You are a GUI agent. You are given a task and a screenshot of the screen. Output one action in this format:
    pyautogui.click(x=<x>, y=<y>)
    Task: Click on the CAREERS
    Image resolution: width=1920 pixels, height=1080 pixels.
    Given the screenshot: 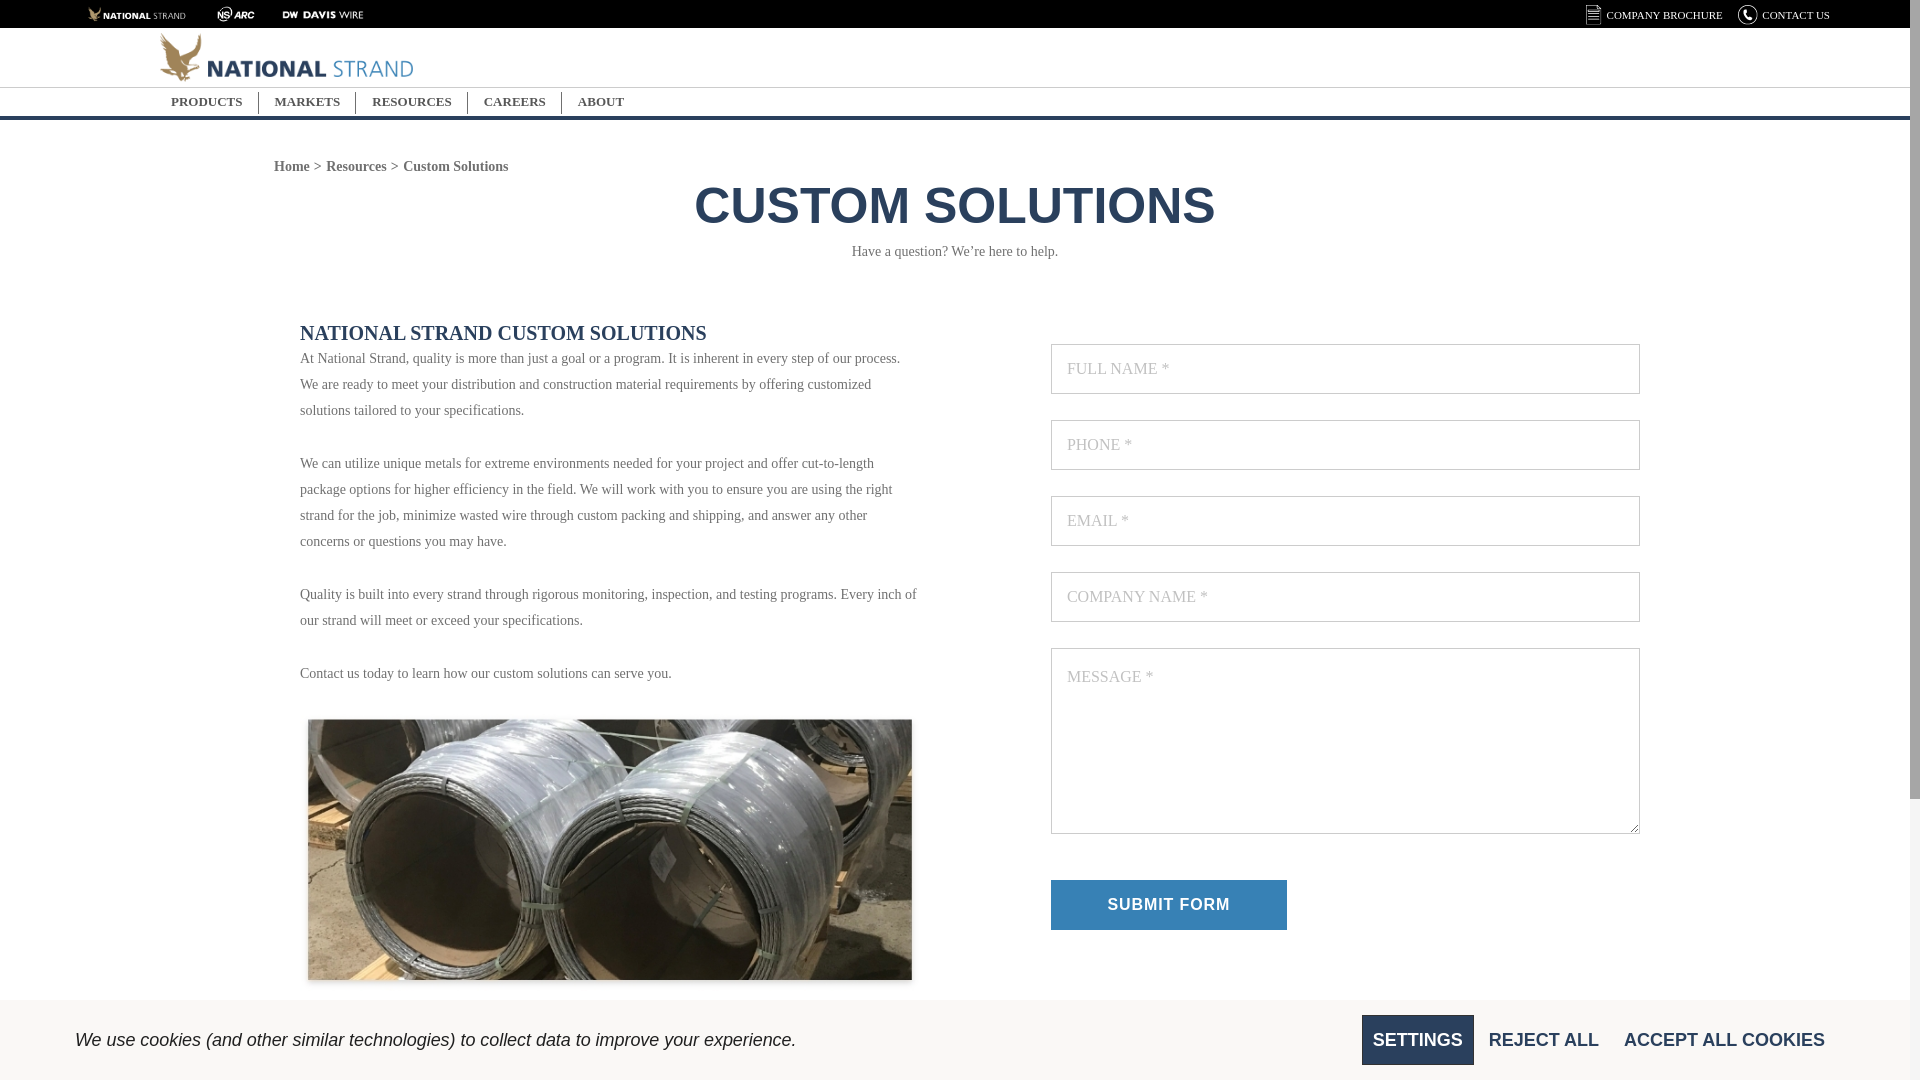 What is the action you would take?
    pyautogui.click(x=515, y=101)
    